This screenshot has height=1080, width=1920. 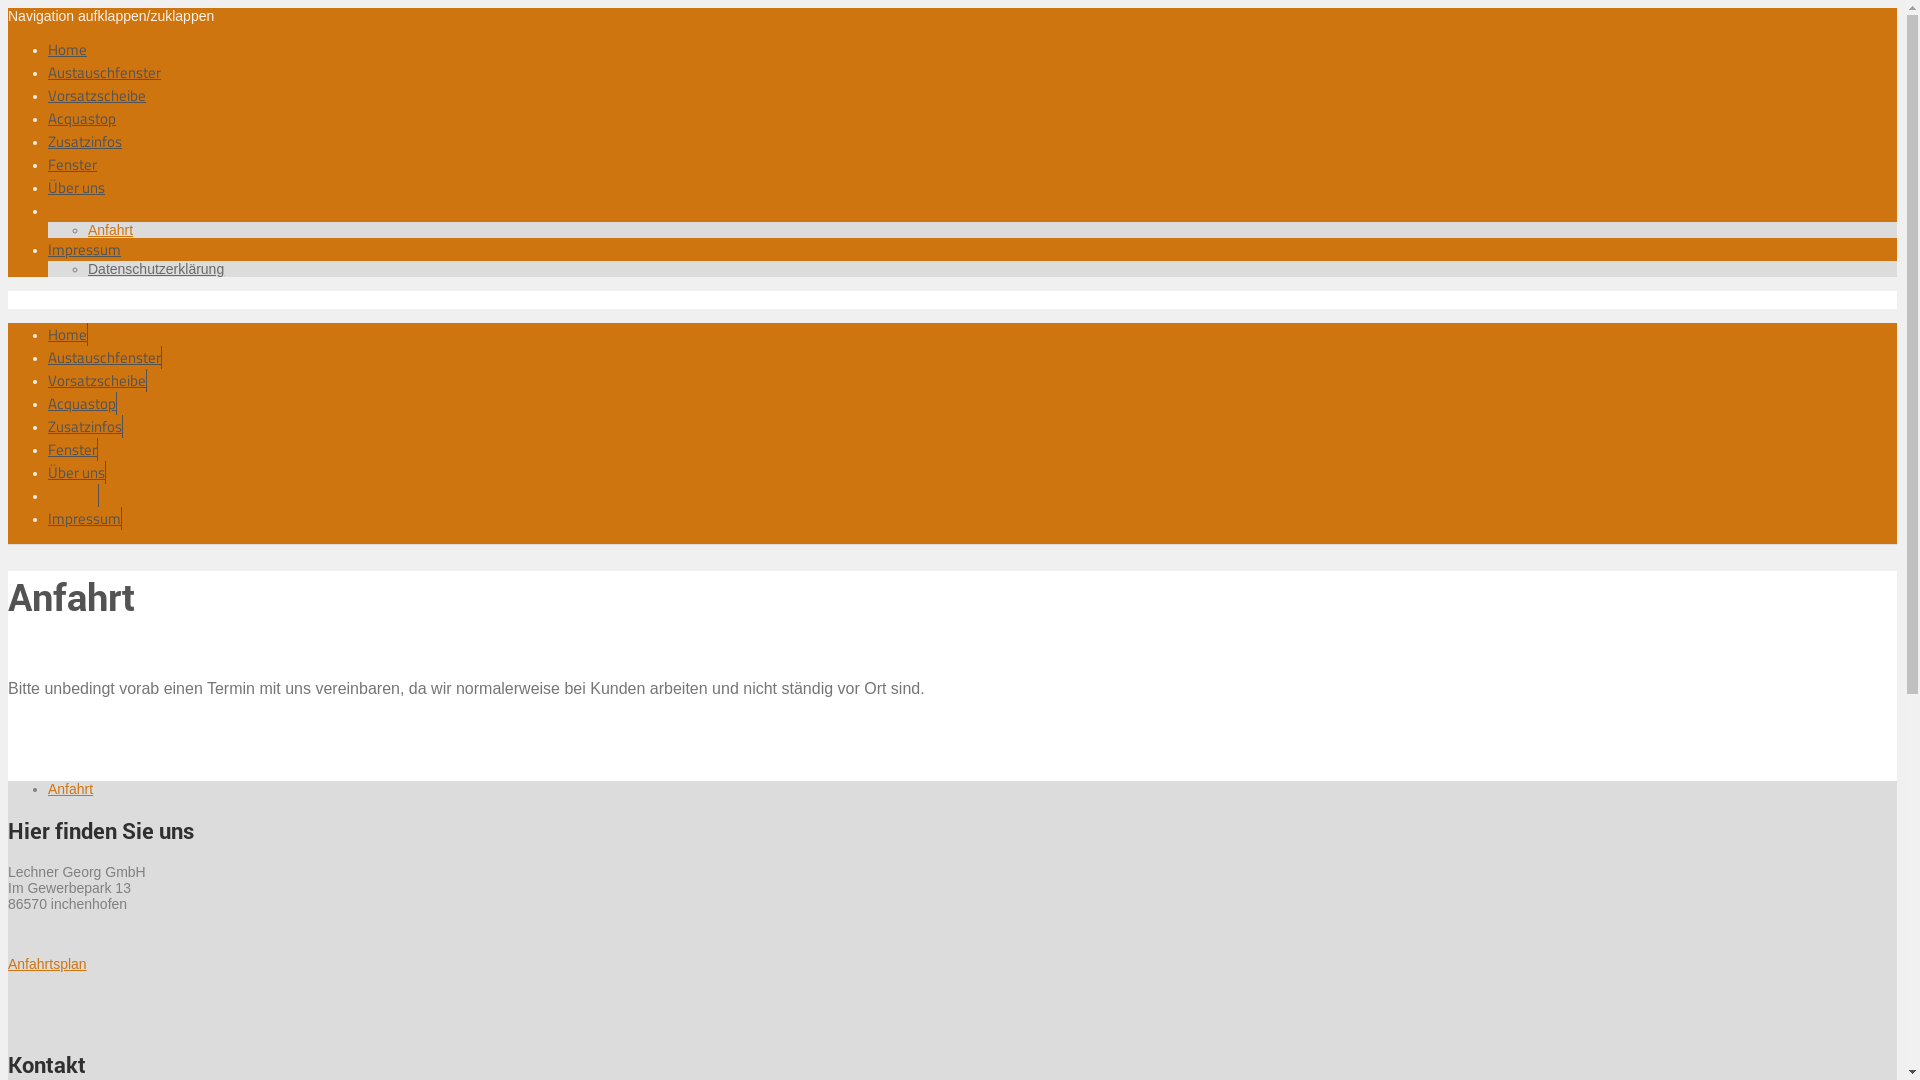 I want to click on Fenster, so click(x=73, y=450).